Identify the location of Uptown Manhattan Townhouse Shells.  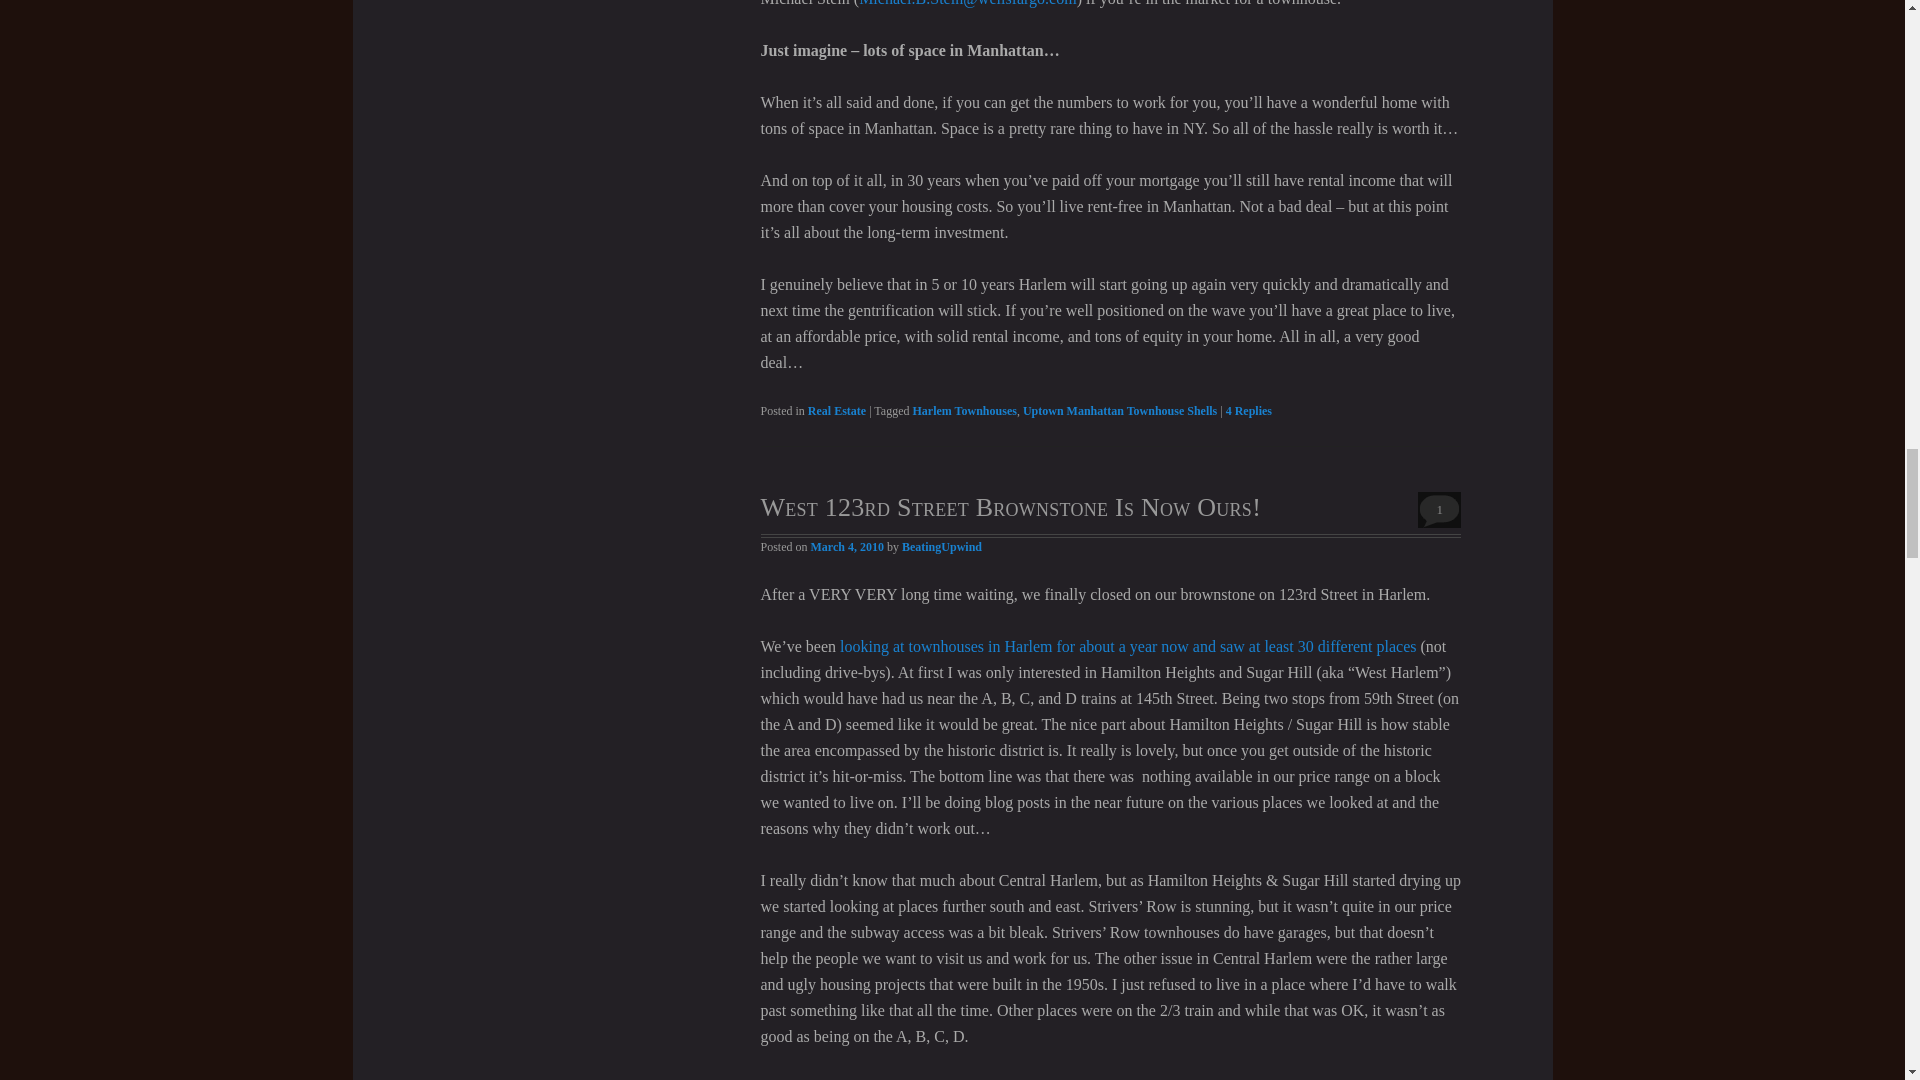
(1120, 410).